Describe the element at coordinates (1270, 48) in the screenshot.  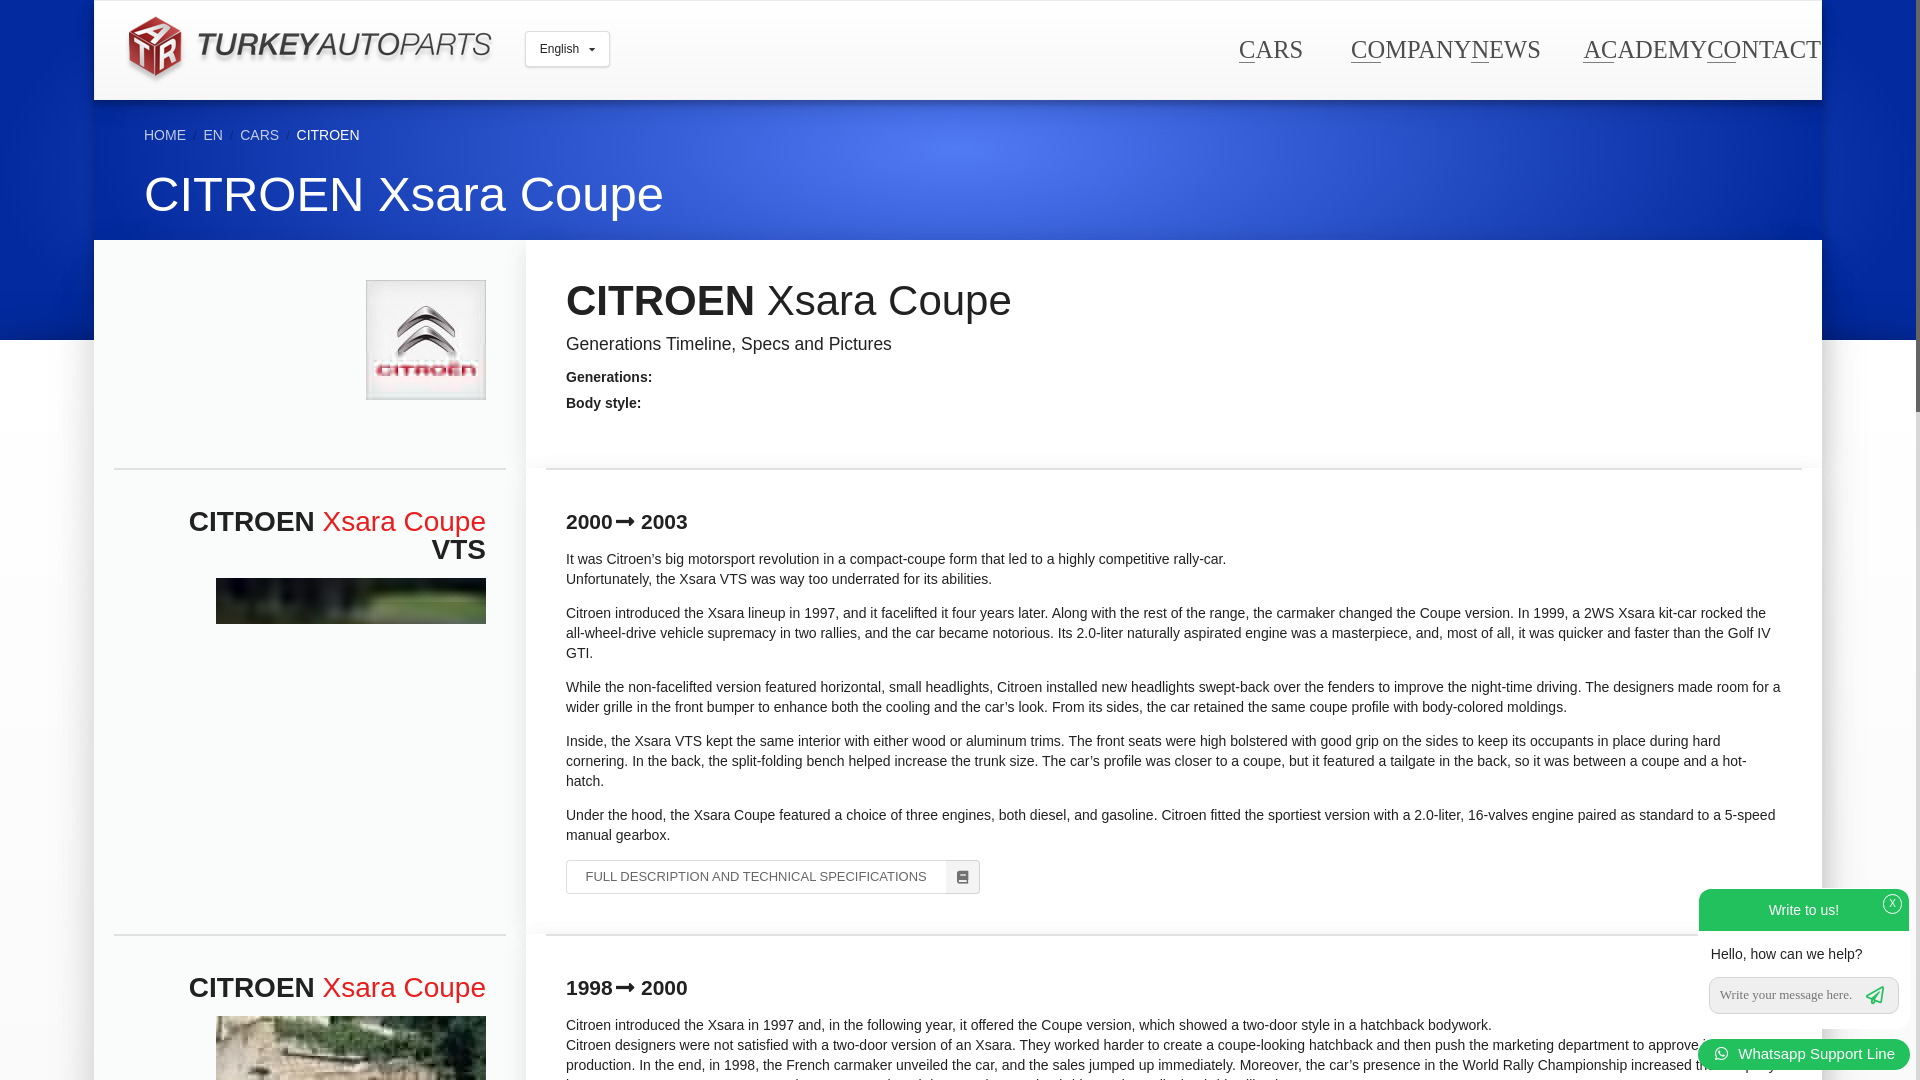
I see `CARS` at that location.